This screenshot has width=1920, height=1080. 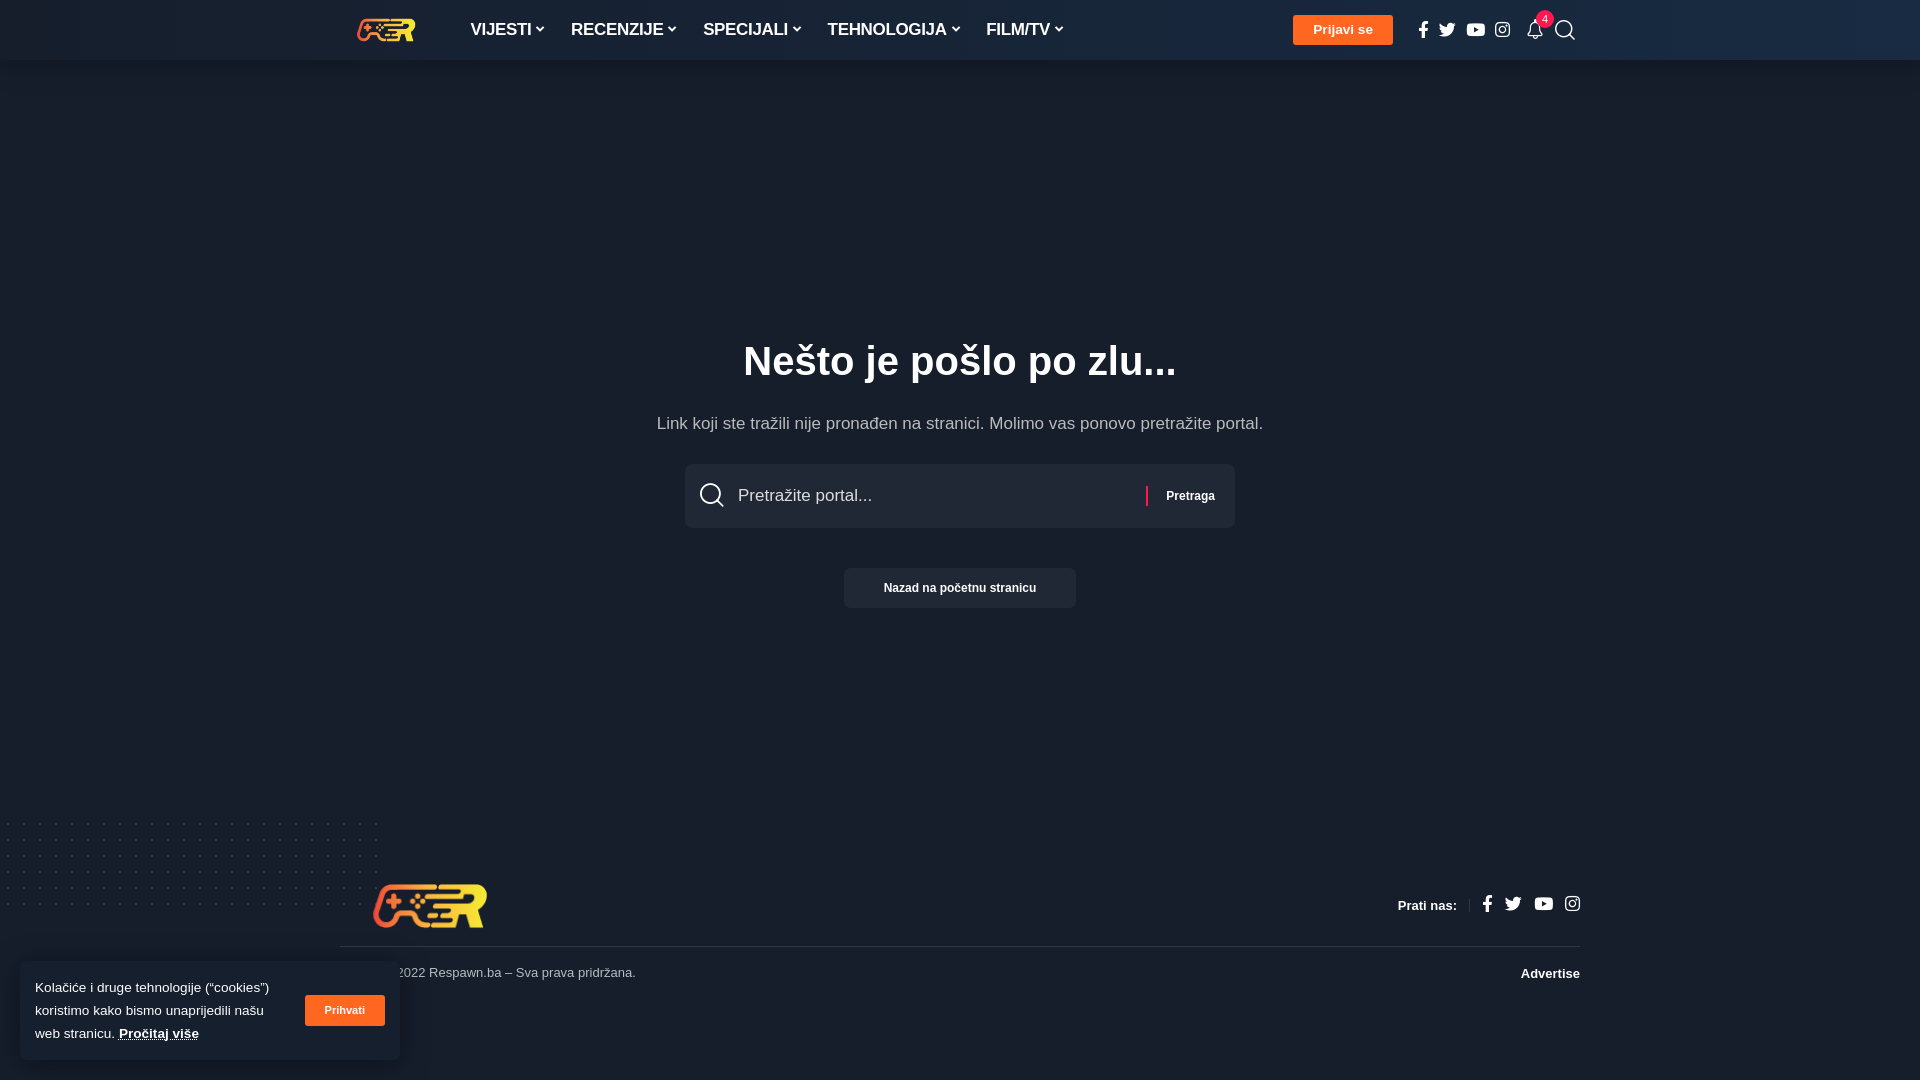 What do you see at coordinates (1190, 496) in the screenshot?
I see `Pretraga` at bounding box center [1190, 496].